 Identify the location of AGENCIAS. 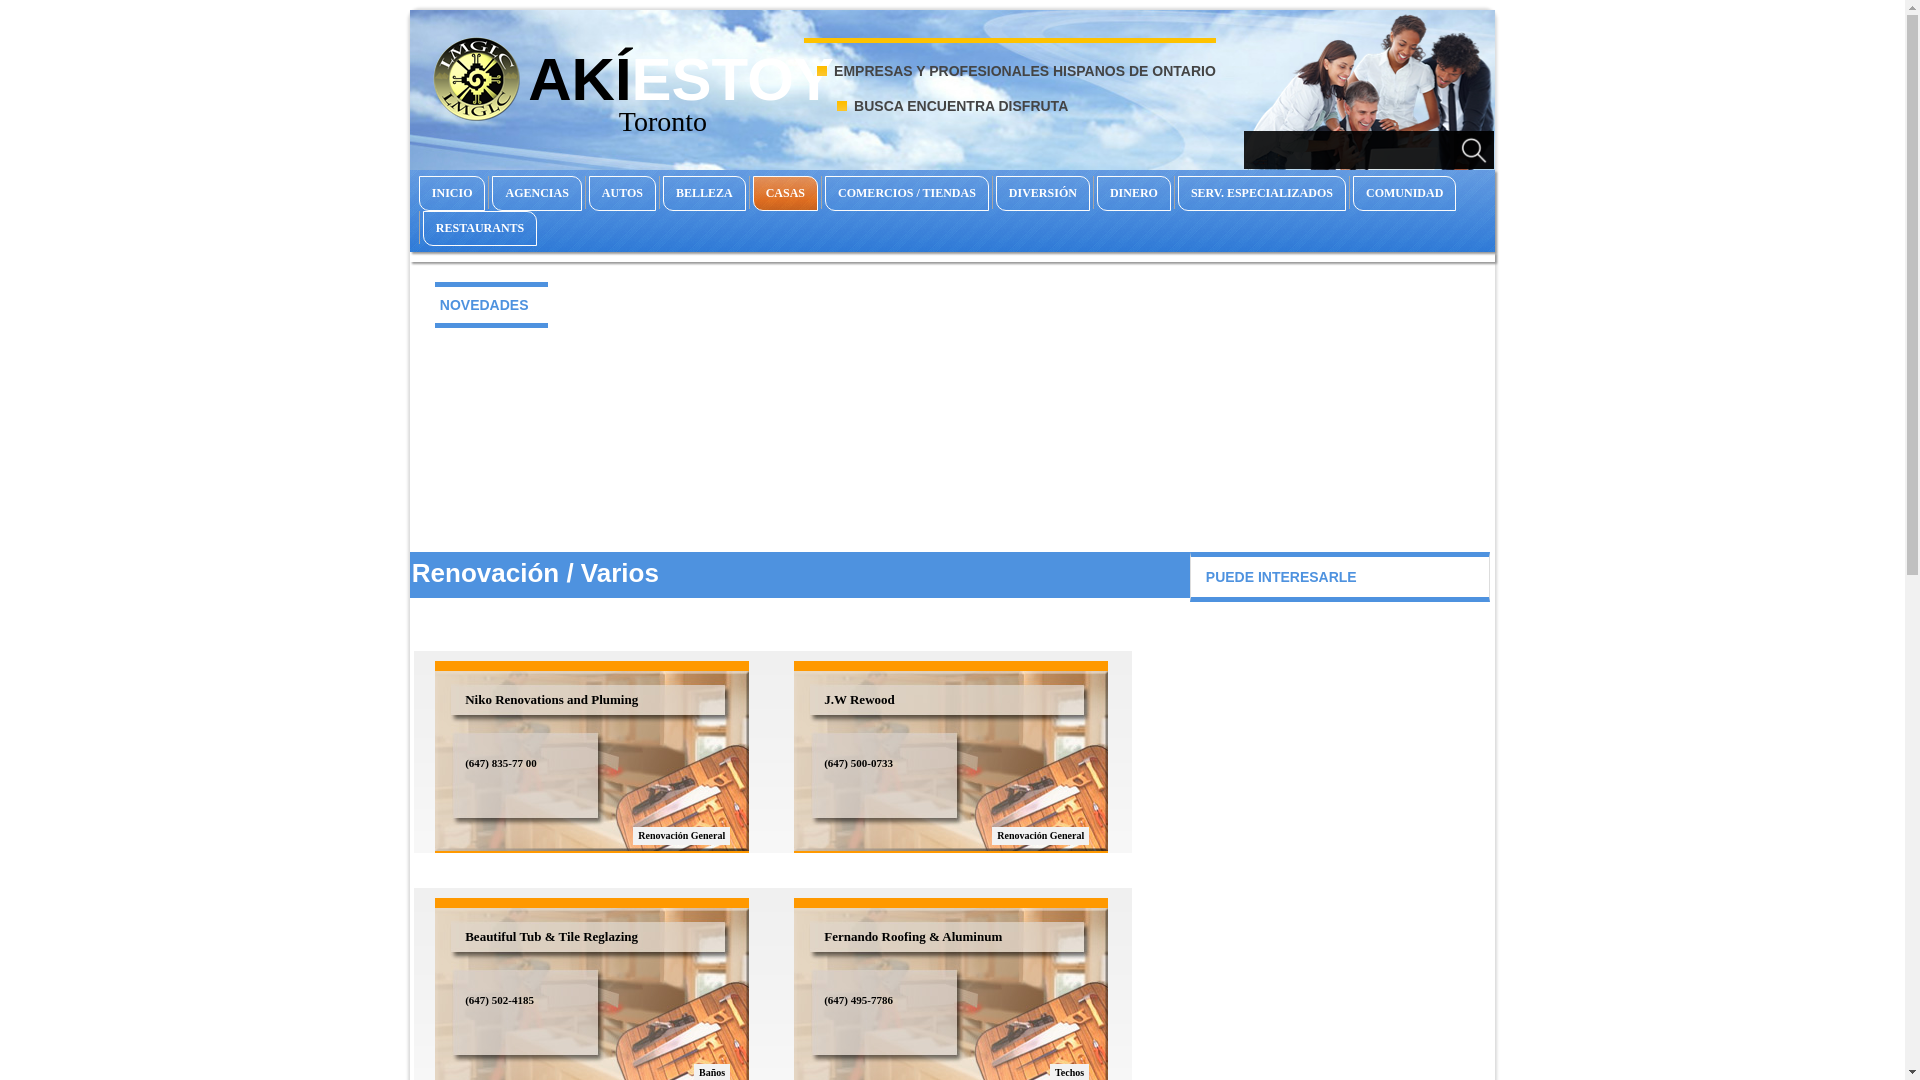
(536, 194).